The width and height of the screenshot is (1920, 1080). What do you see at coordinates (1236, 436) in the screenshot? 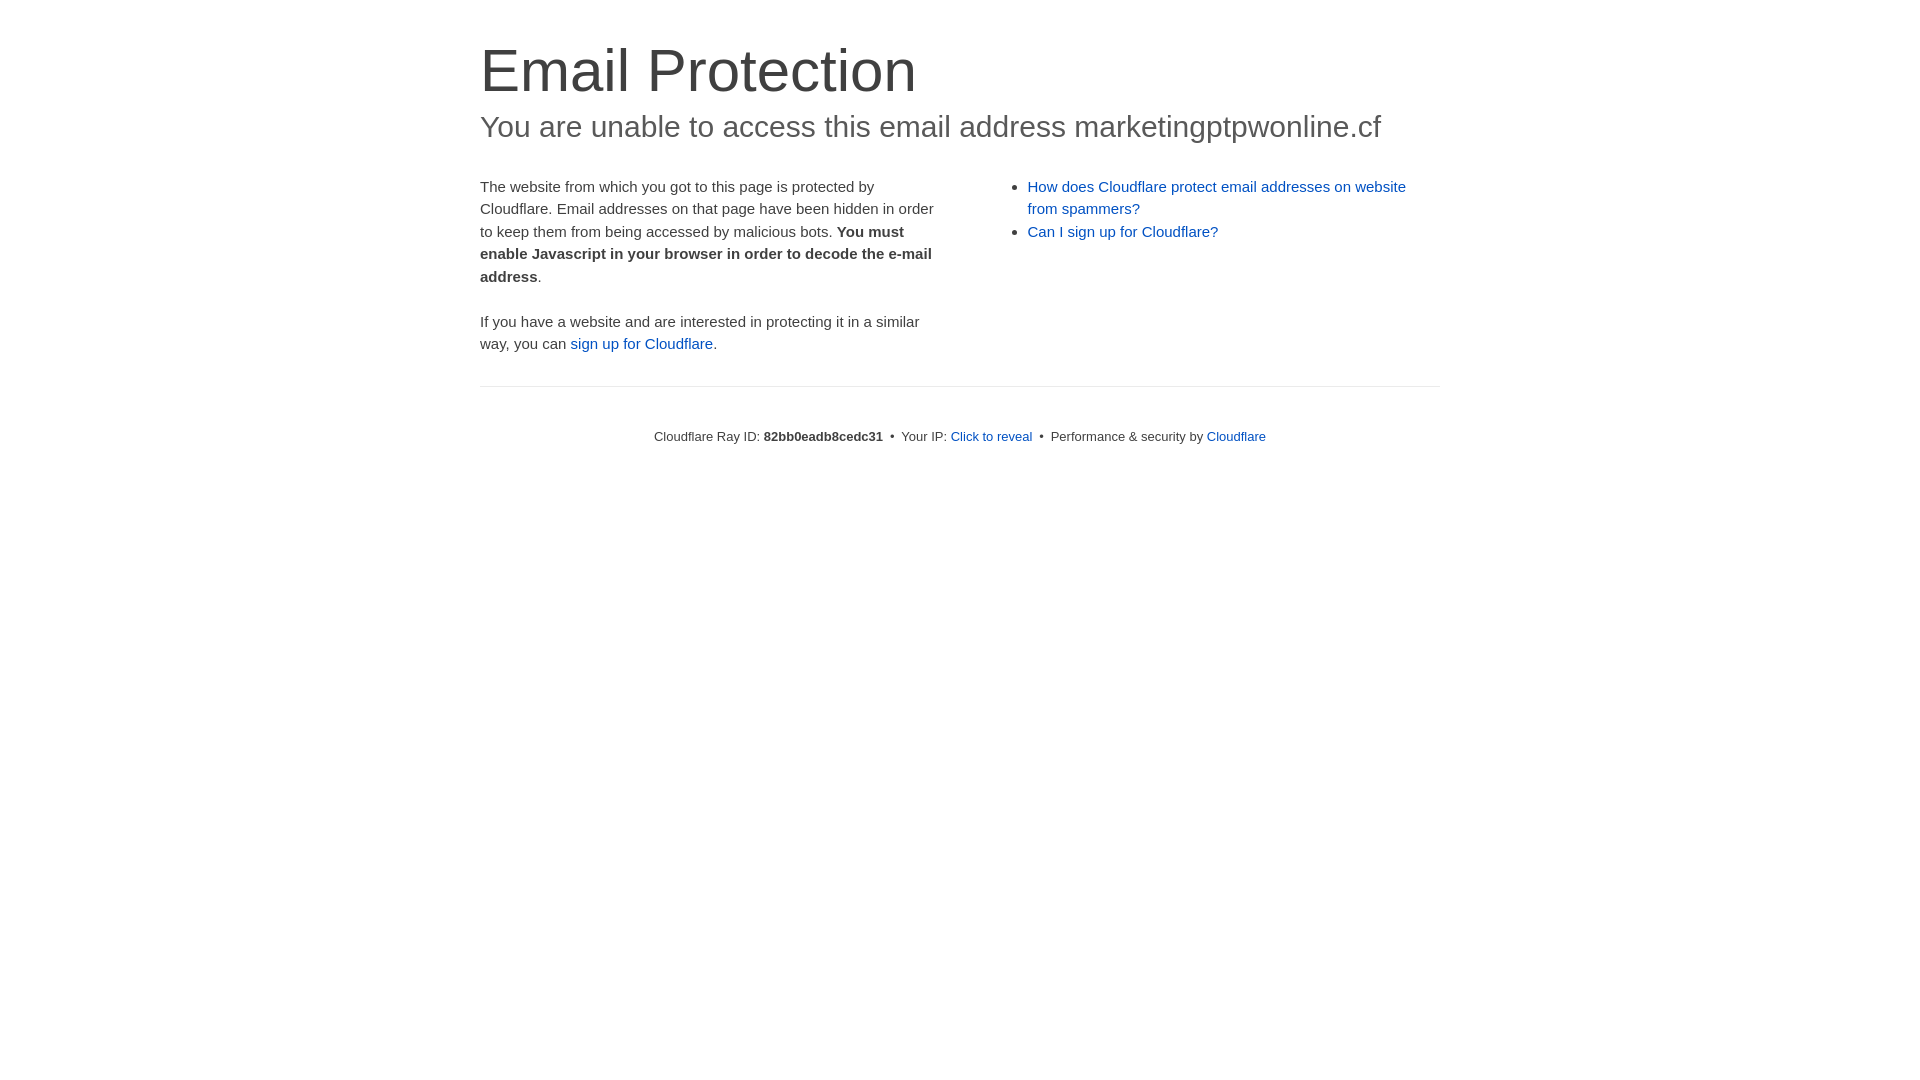
I see `Cloudflare` at bounding box center [1236, 436].